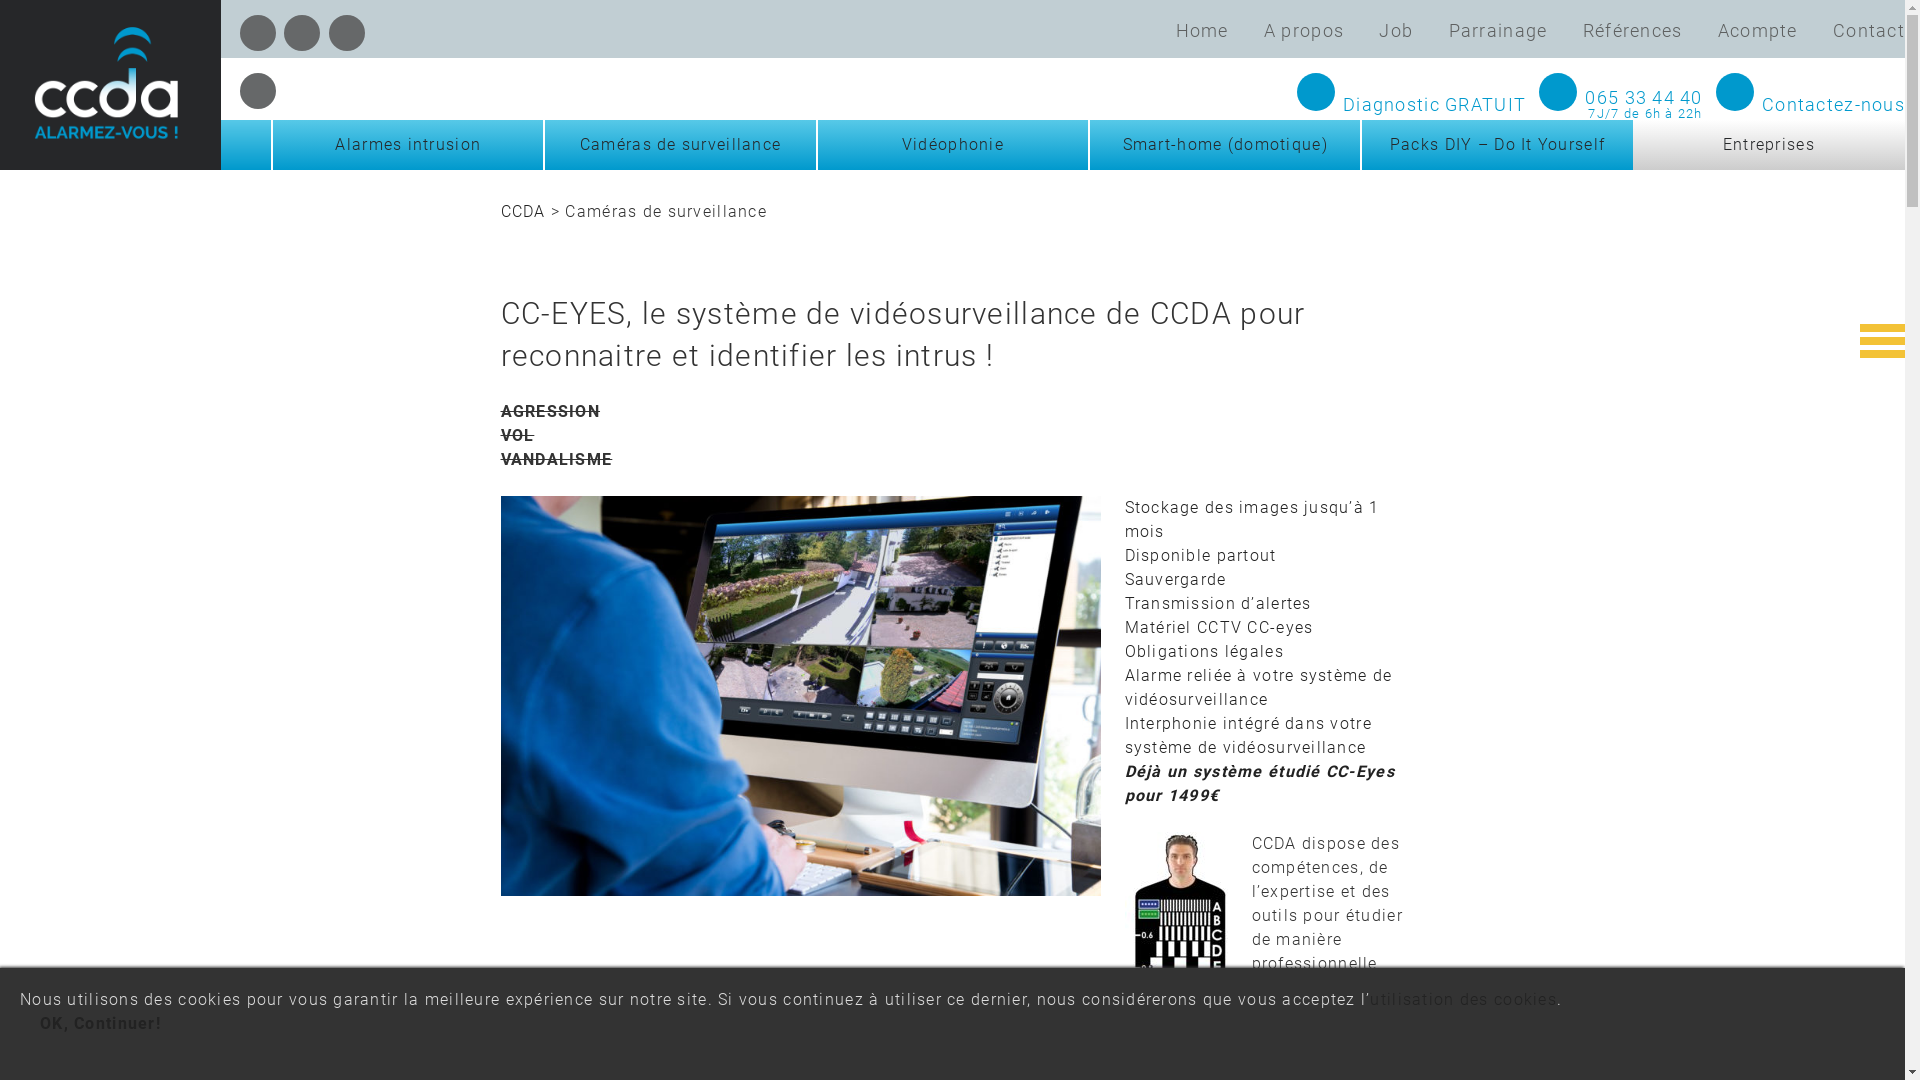  Describe the element at coordinates (1396, 31) in the screenshot. I see `Job` at that location.